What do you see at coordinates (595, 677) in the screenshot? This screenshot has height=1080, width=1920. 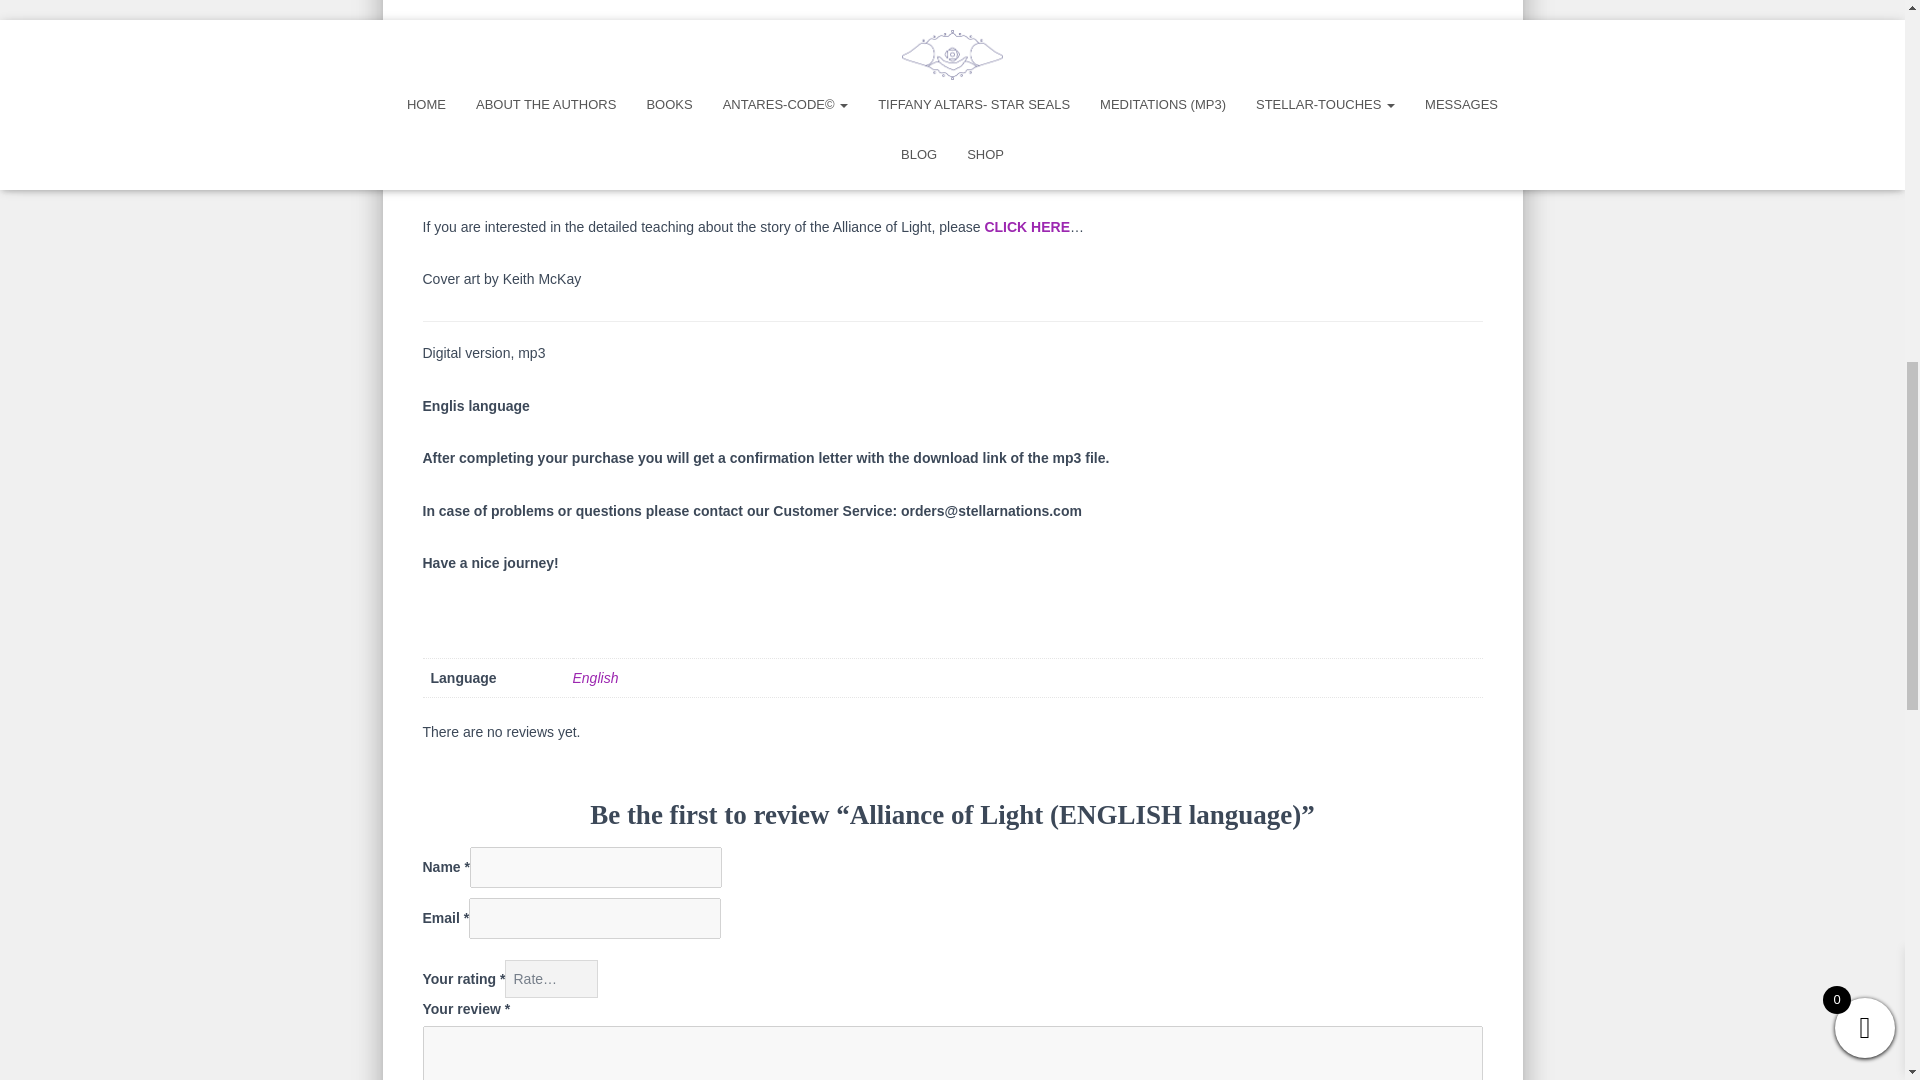 I see `English` at bounding box center [595, 677].